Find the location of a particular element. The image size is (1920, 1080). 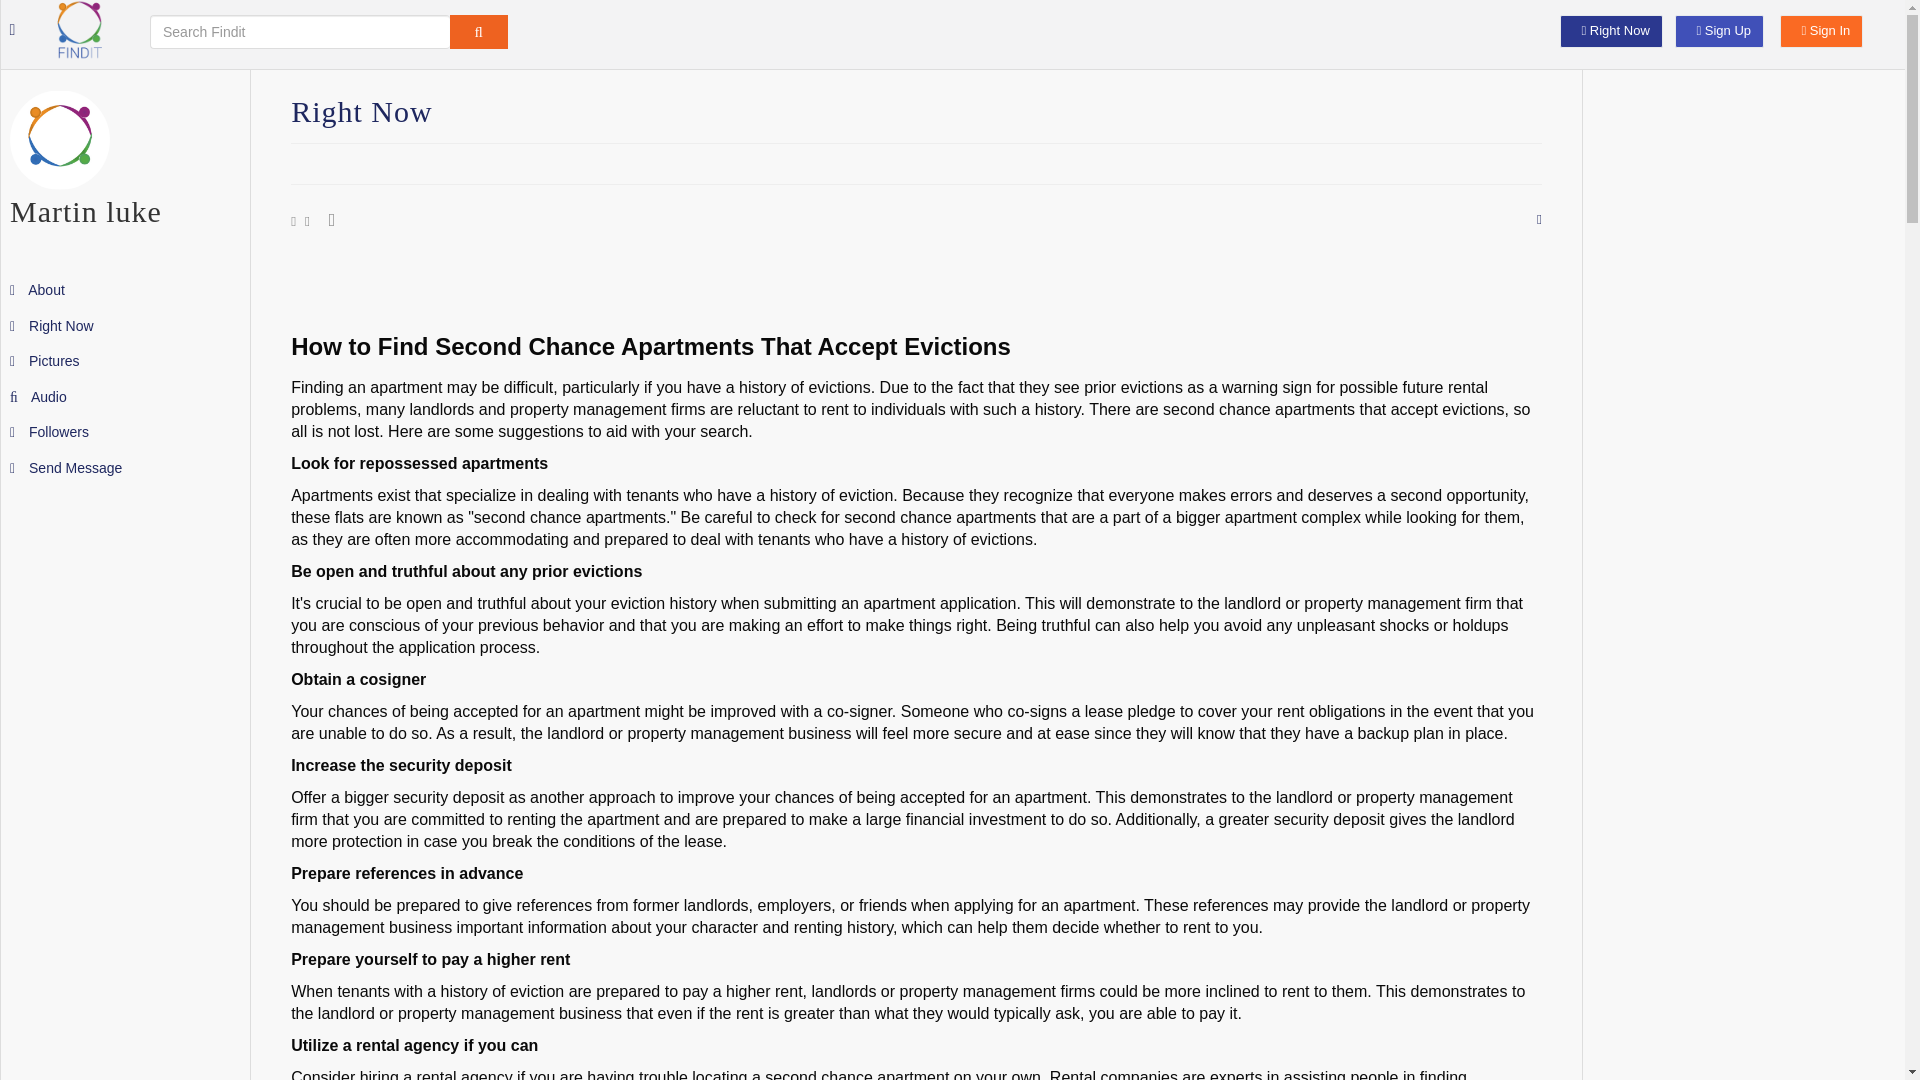

Sign Up is located at coordinates (1719, 31).